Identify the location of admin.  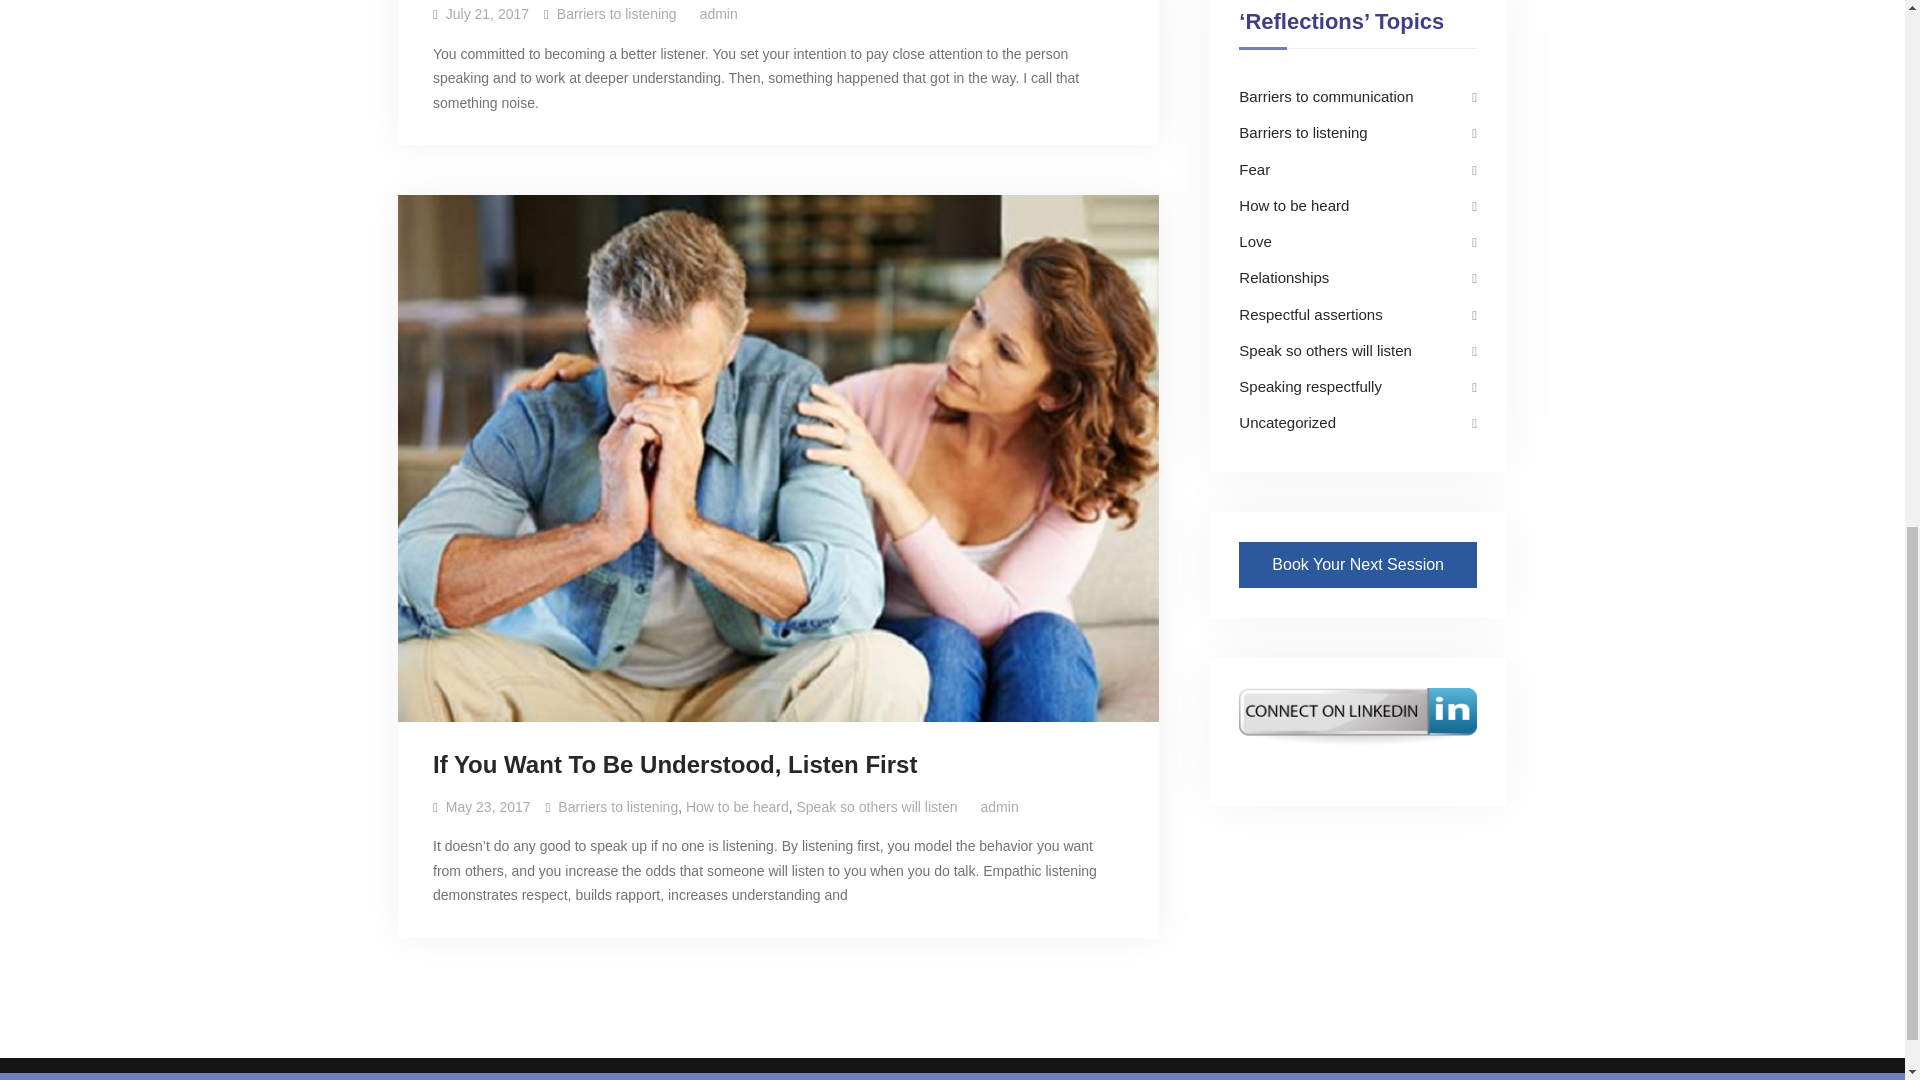
(718, 14).